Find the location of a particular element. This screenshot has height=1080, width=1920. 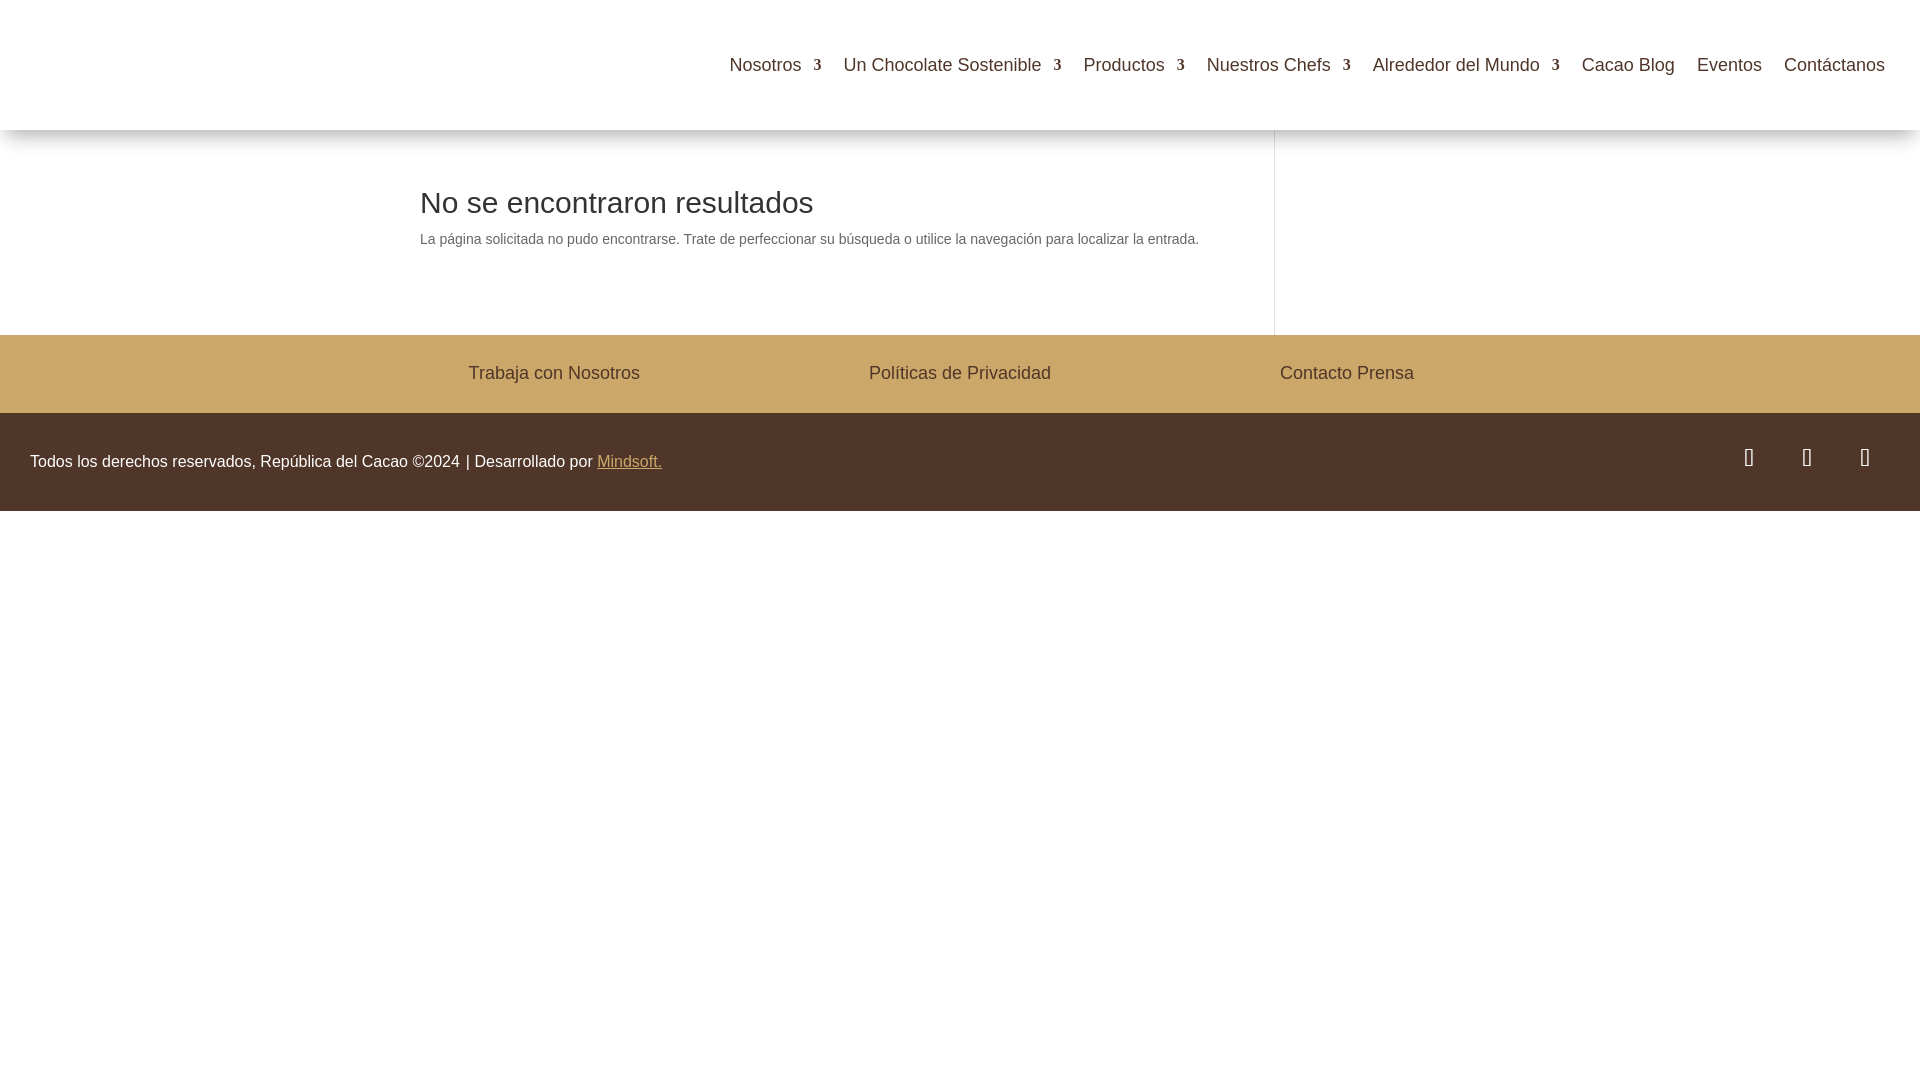

Seguir en Instagram is located at coordinates (1864, 458).